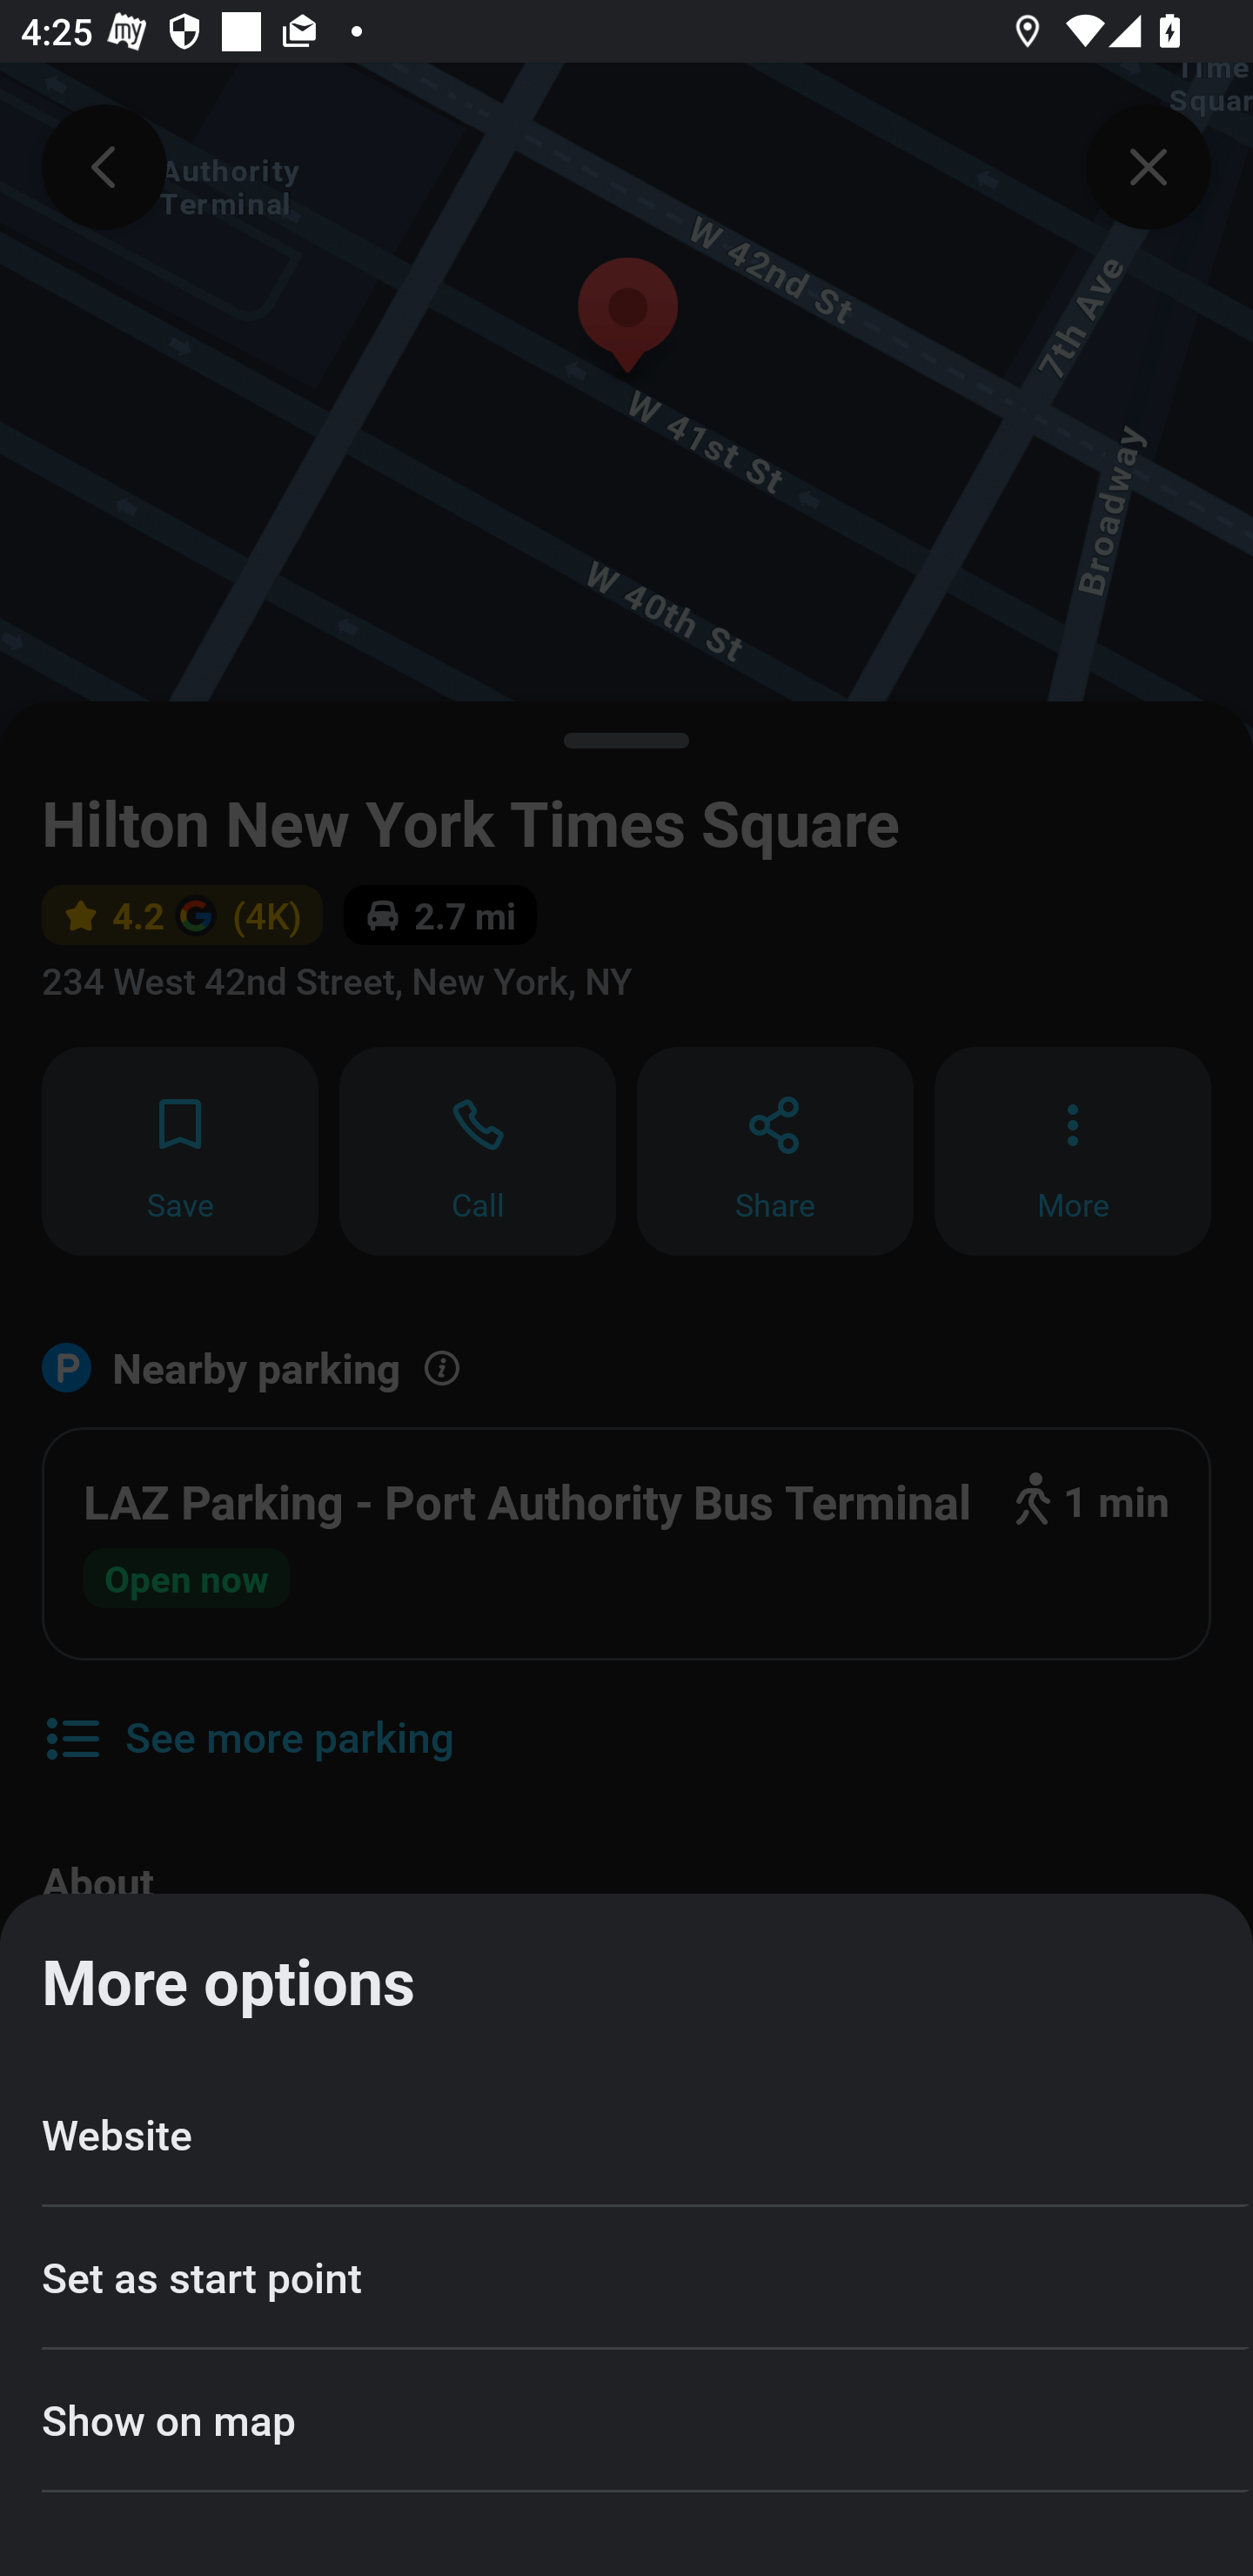  Describe the element at coordinates (626, 2135) in the screenshot. I see `Website ACTION_CELL_TEXT` at that location.